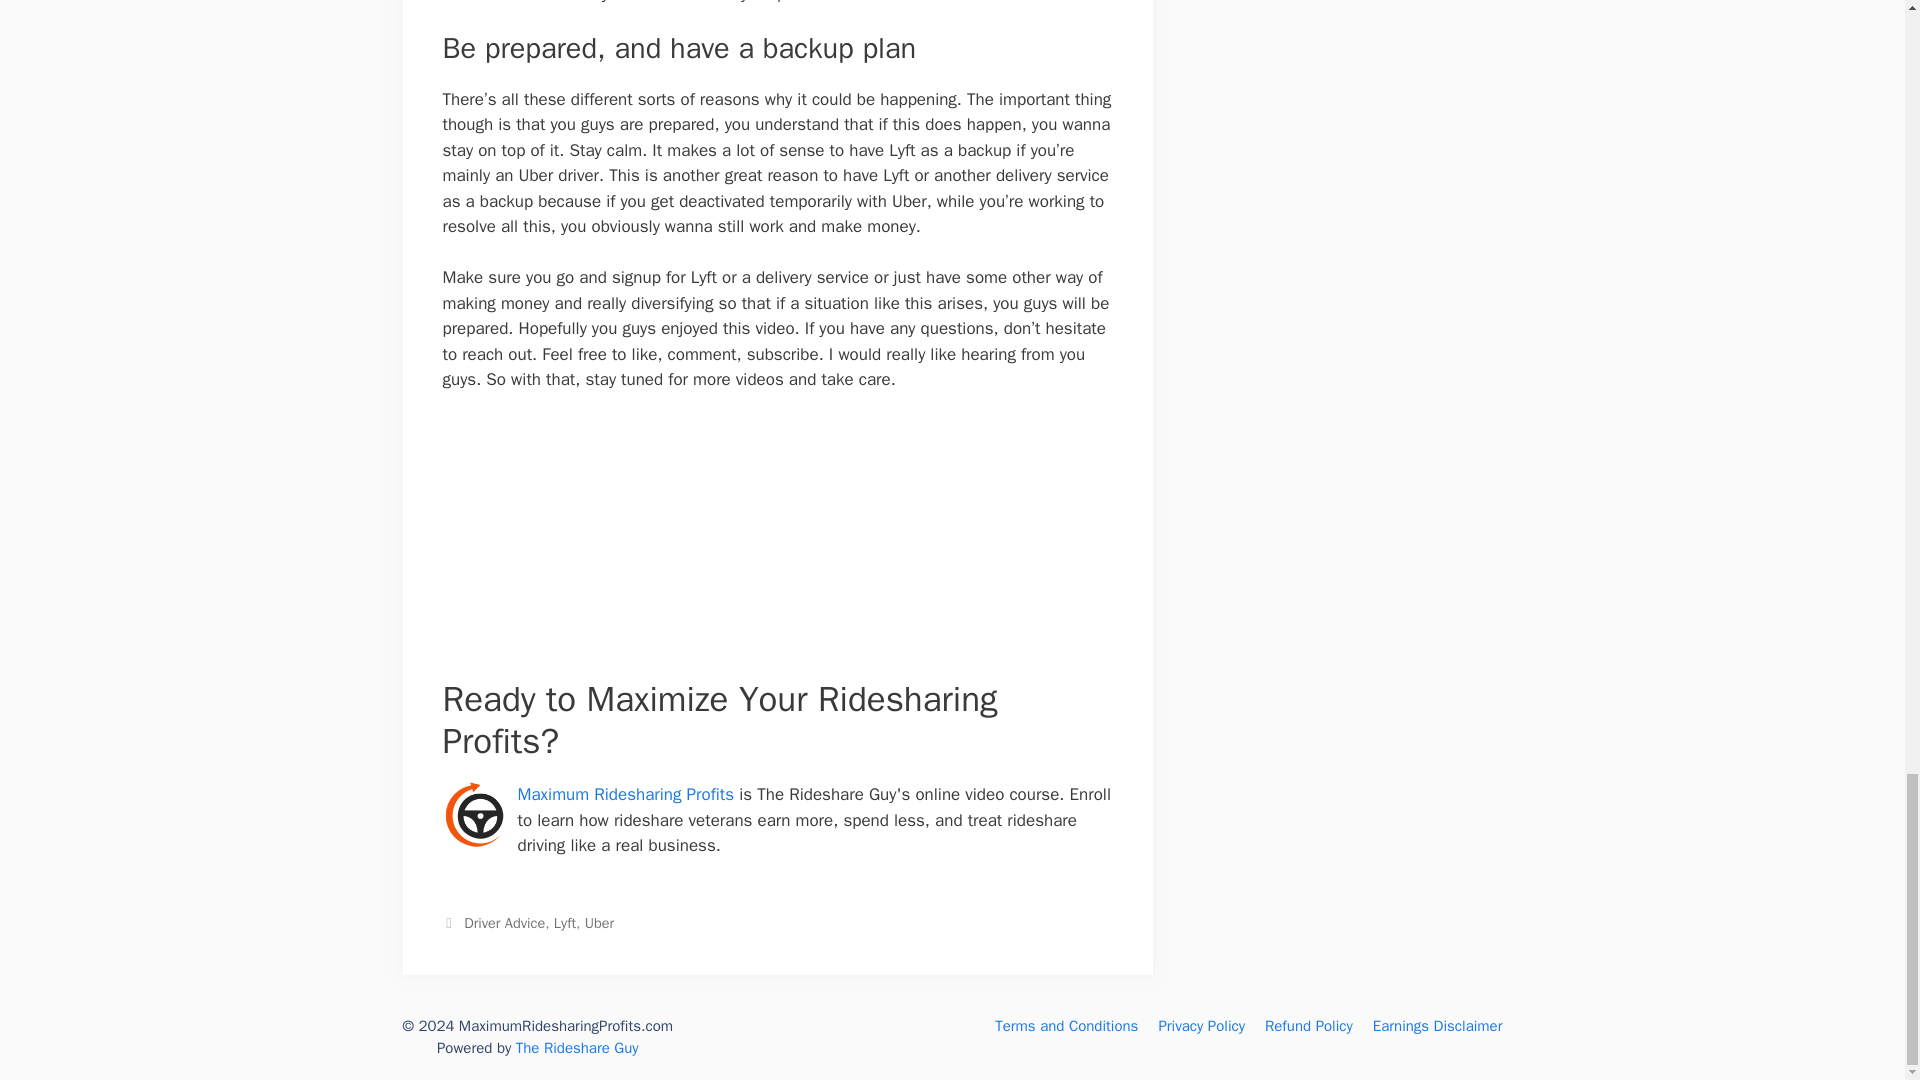 The image size is (1920, 1080). Describe the element at coordinates (600, 922) in the screenshot. I see `Uber` at that location.